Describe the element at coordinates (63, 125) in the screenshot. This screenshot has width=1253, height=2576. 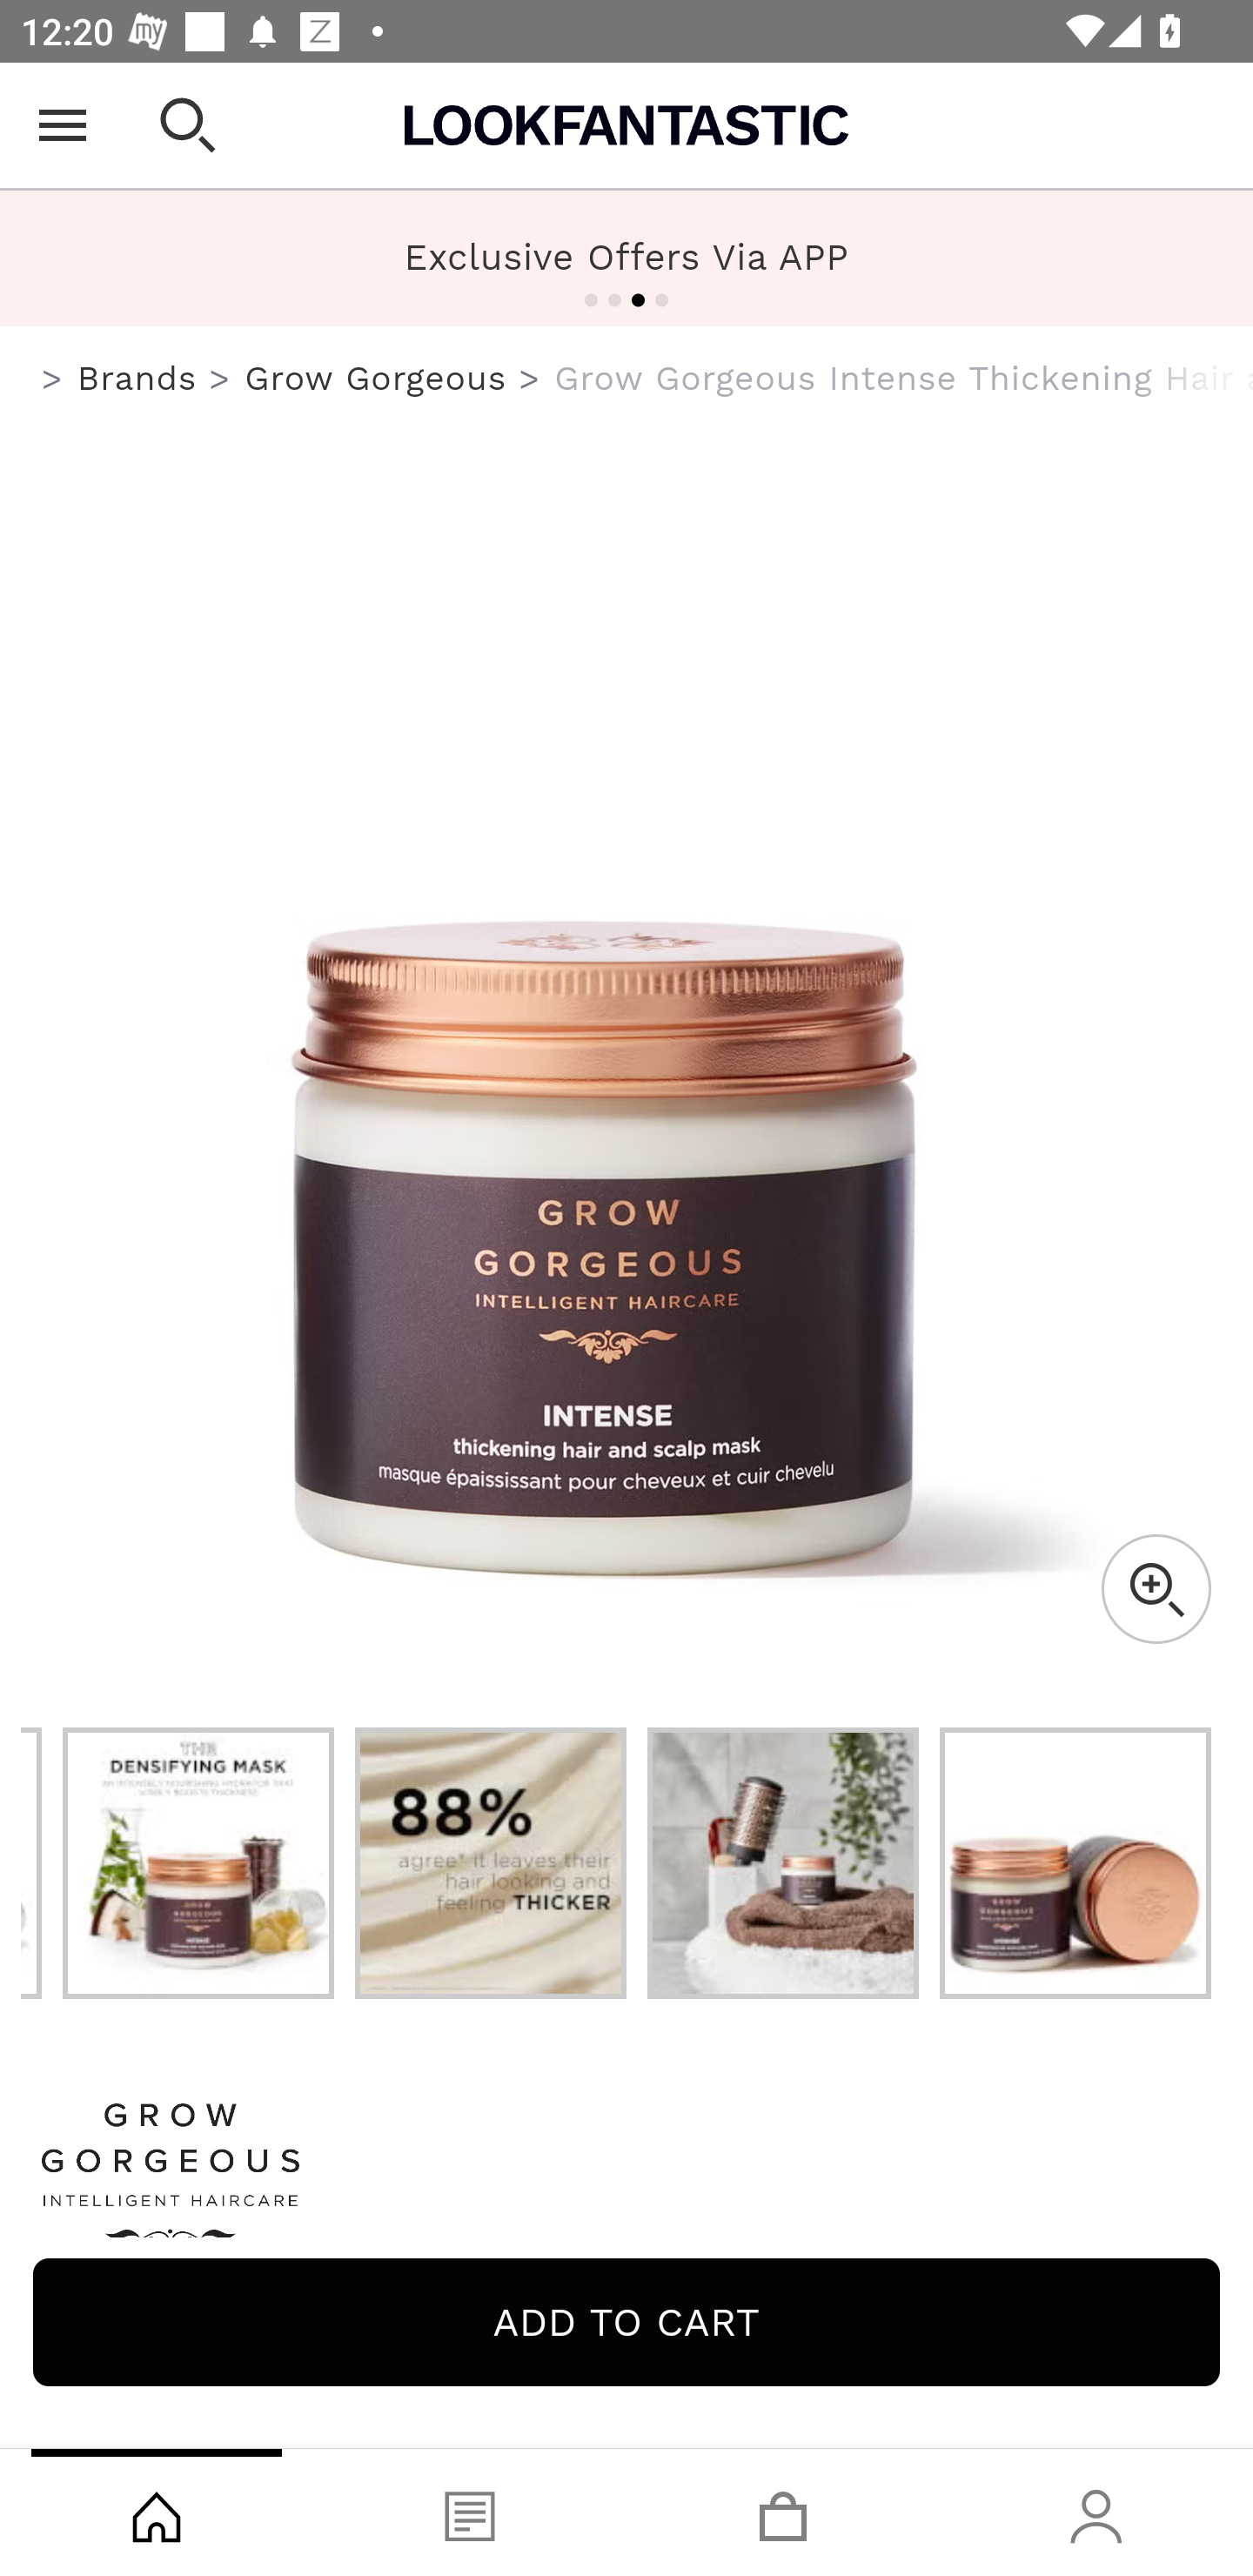
I see `Open Menu` at that location.